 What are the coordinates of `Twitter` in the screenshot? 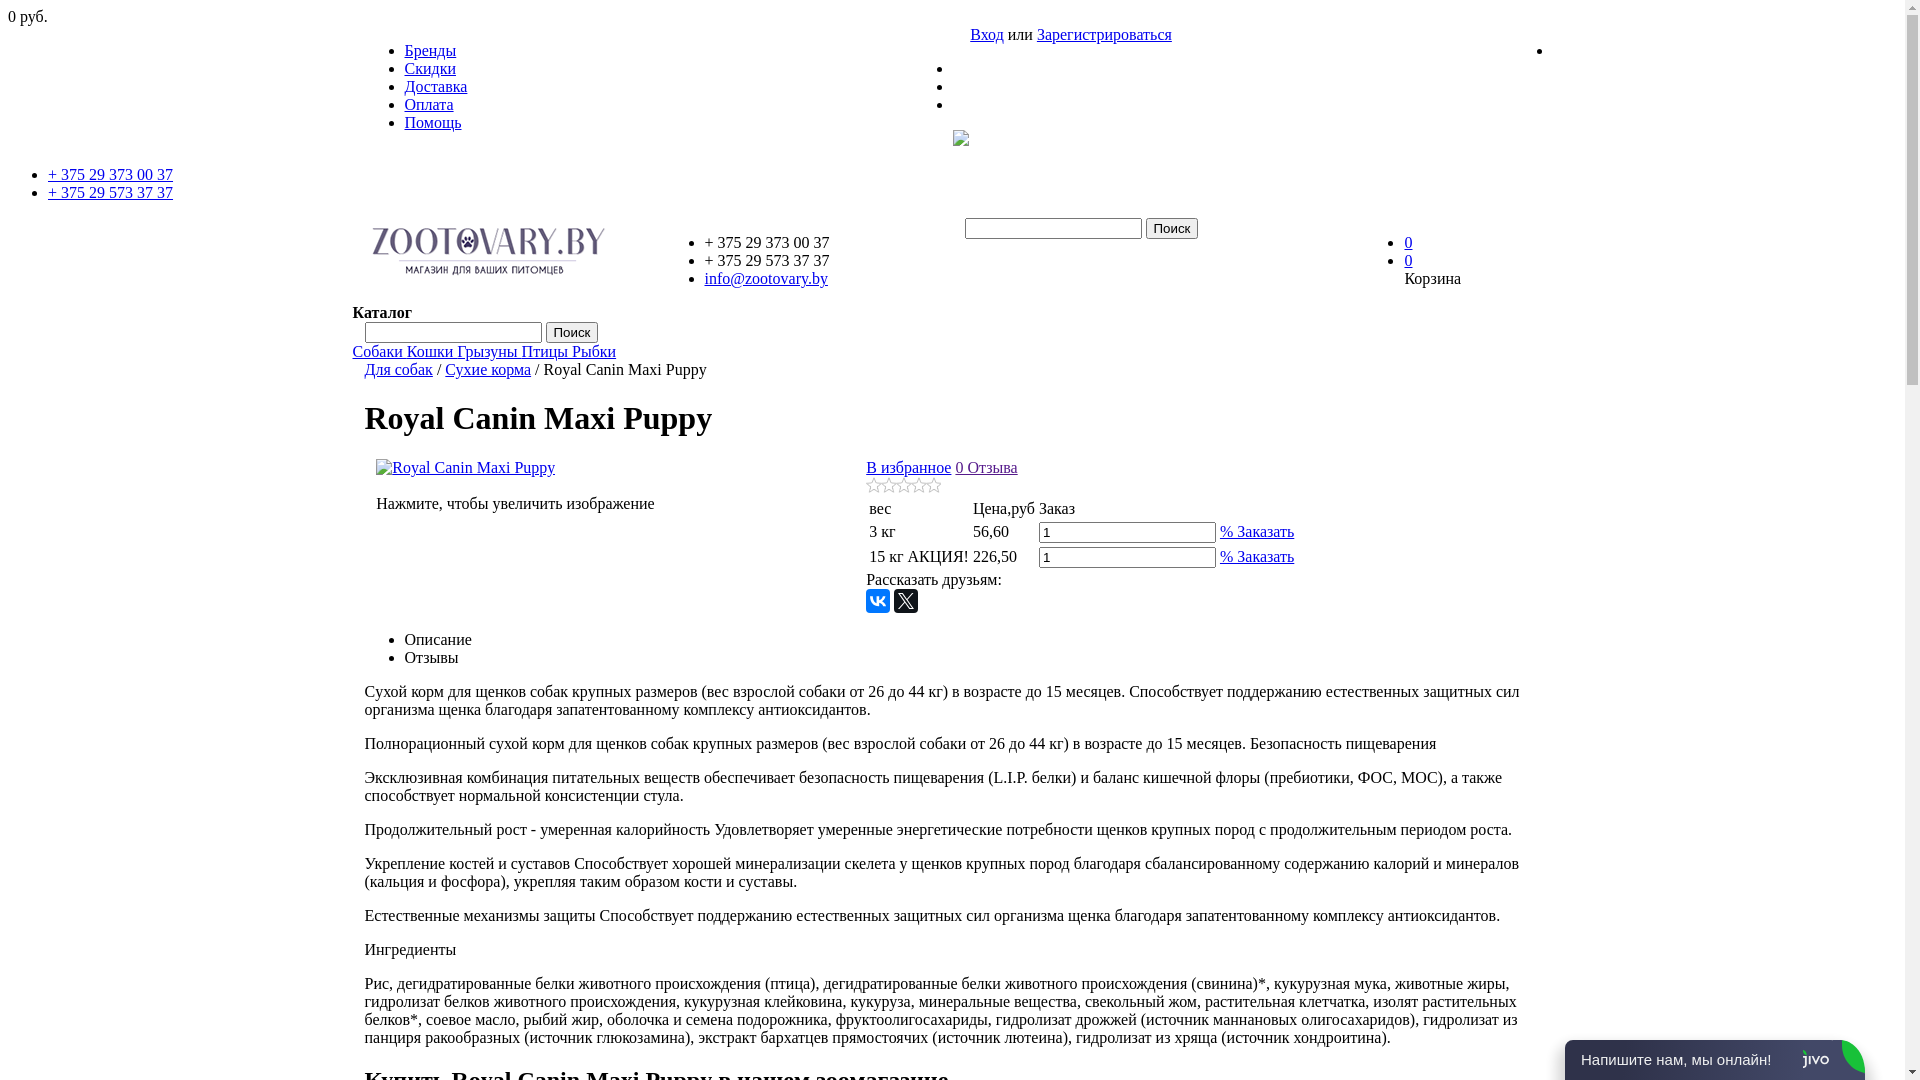 It's located at (906, 600).